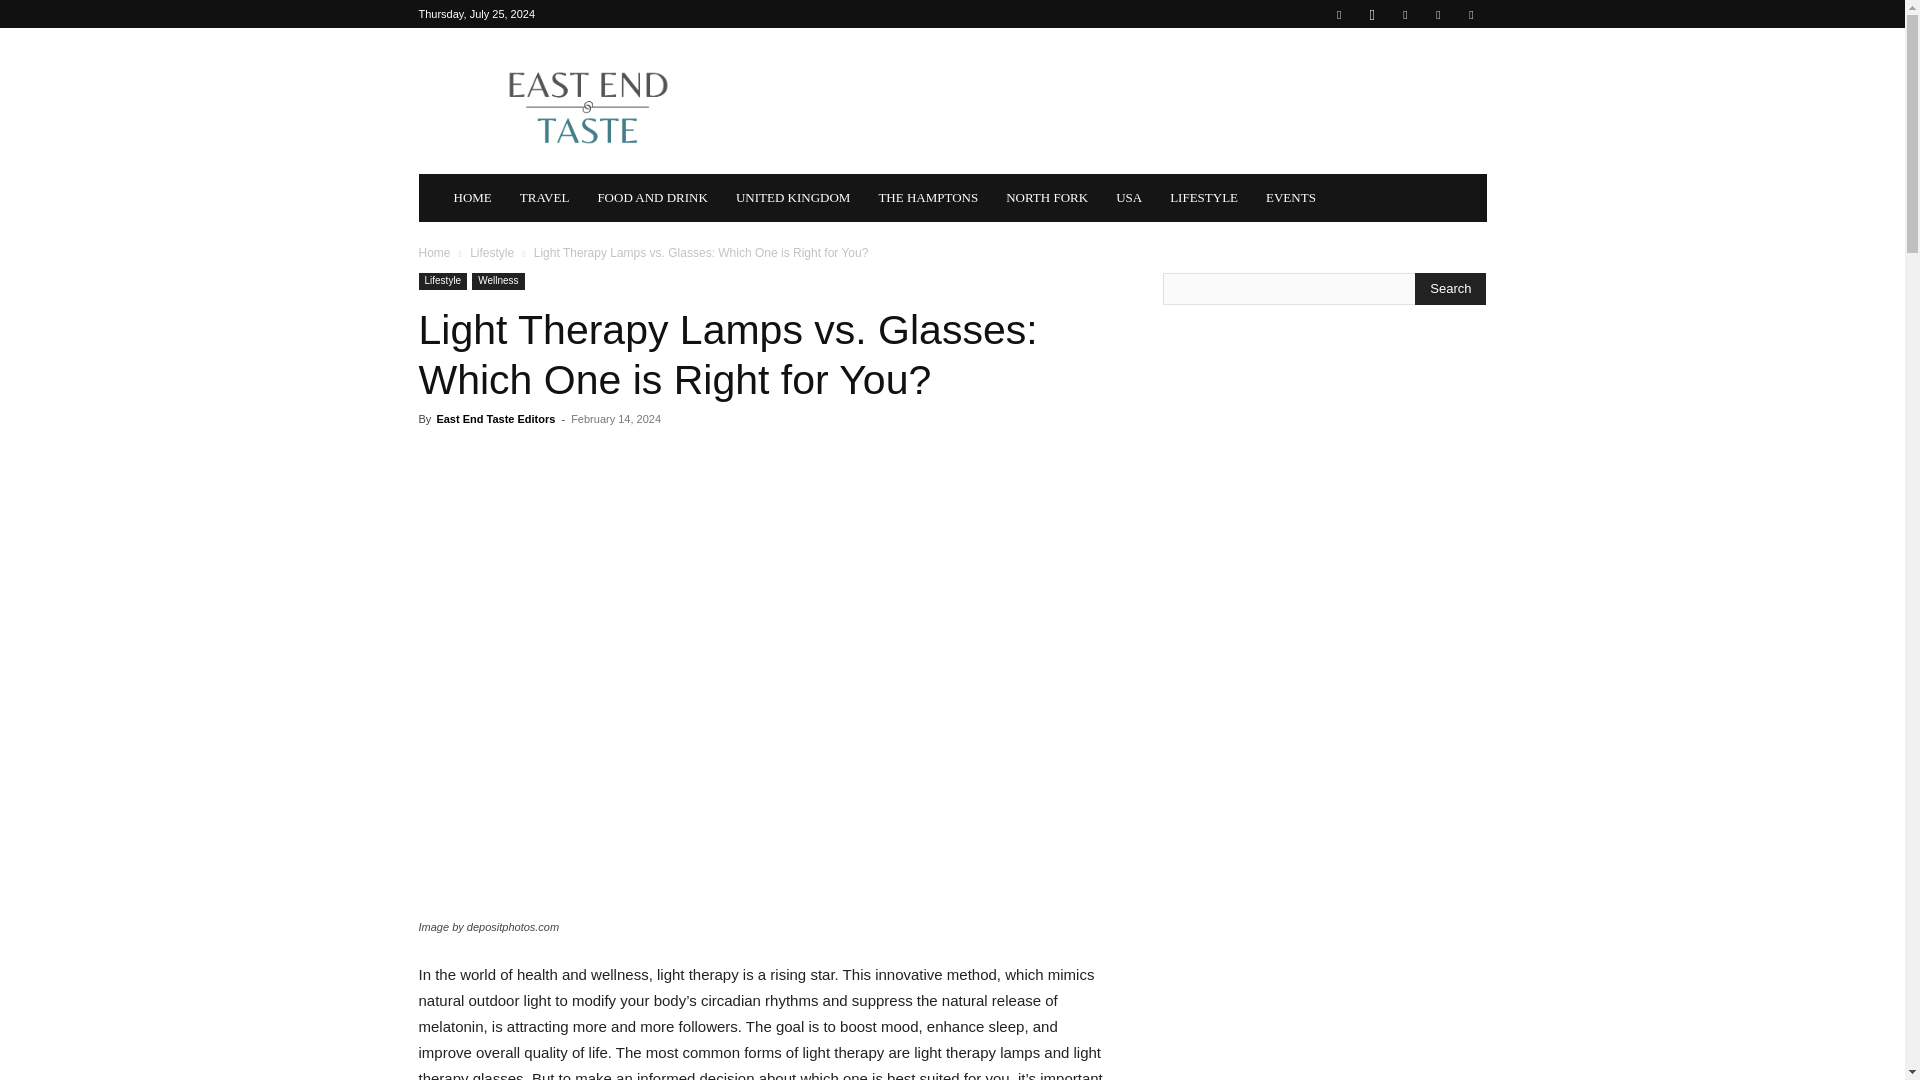 The height and width of the screenshot is (1080, 1920). I want to click on Twitter, so click(1470, 14).